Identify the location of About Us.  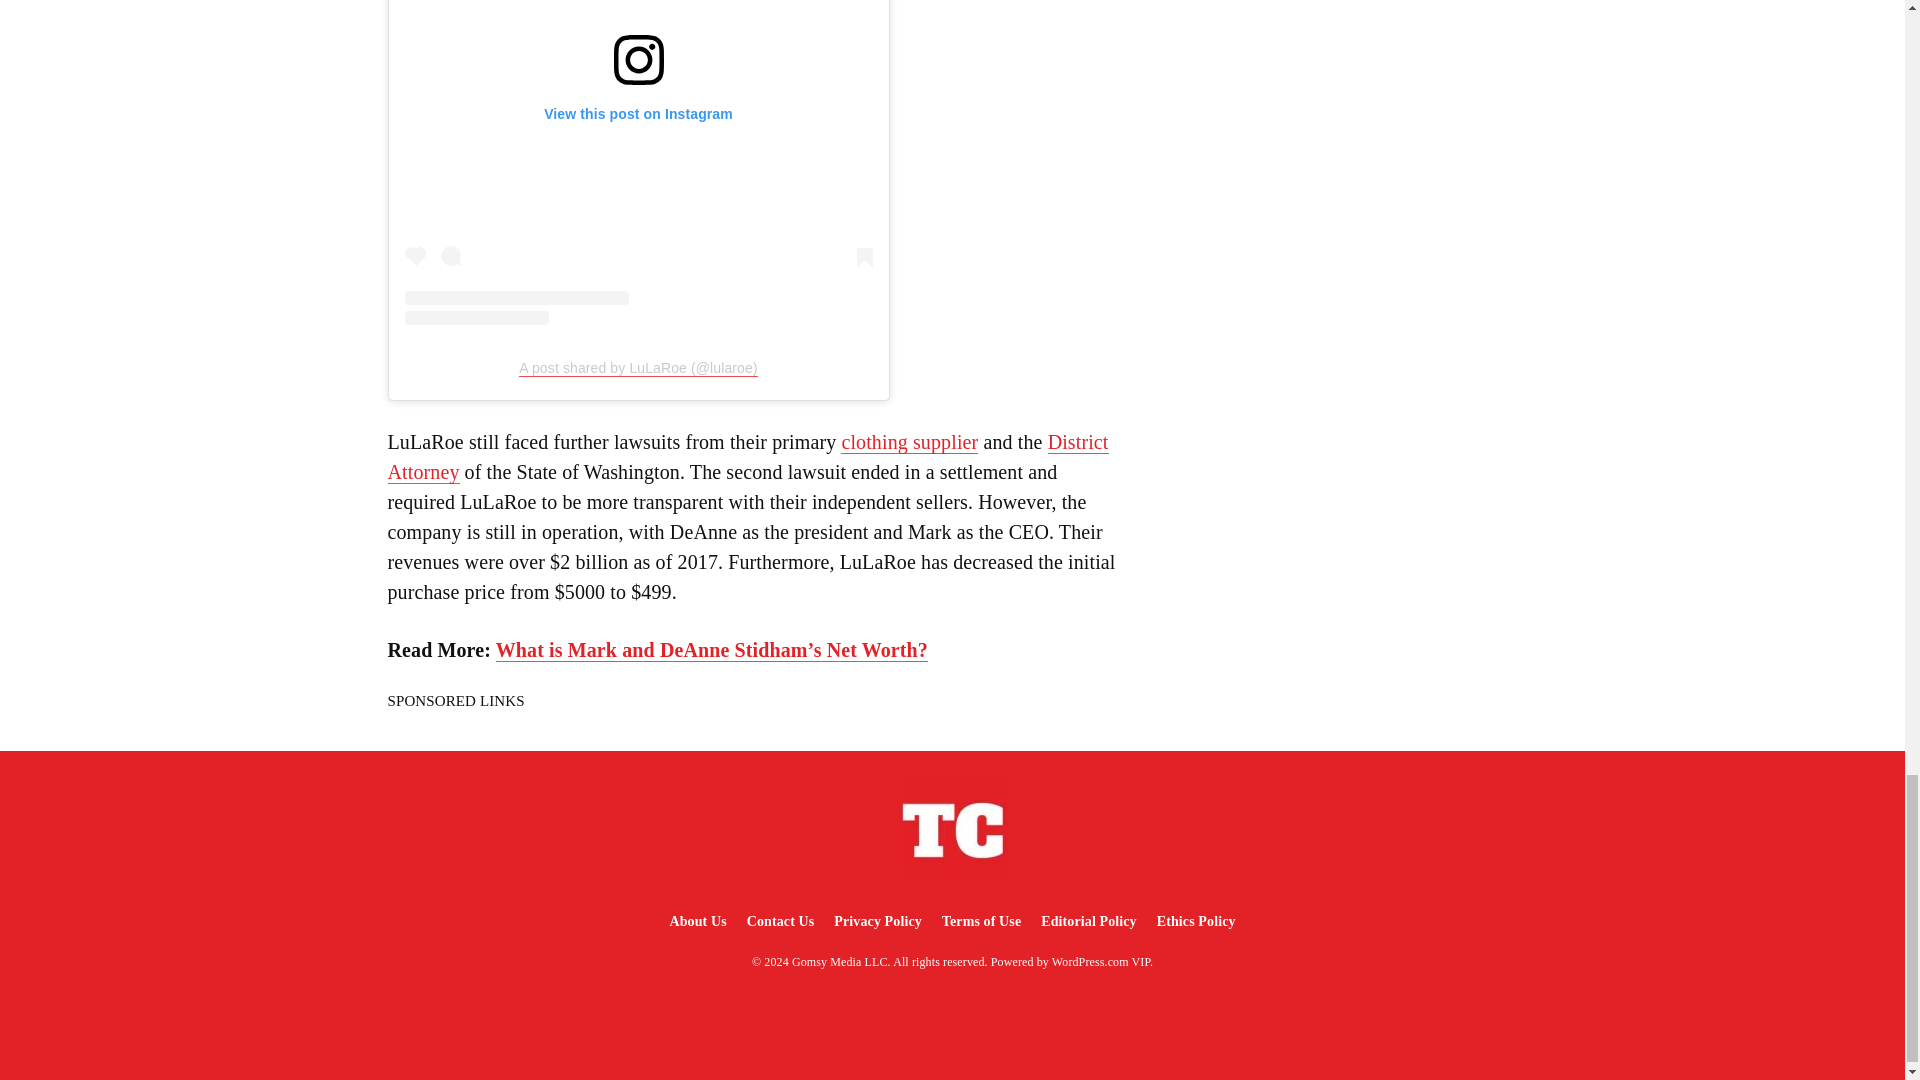
(696, 920).